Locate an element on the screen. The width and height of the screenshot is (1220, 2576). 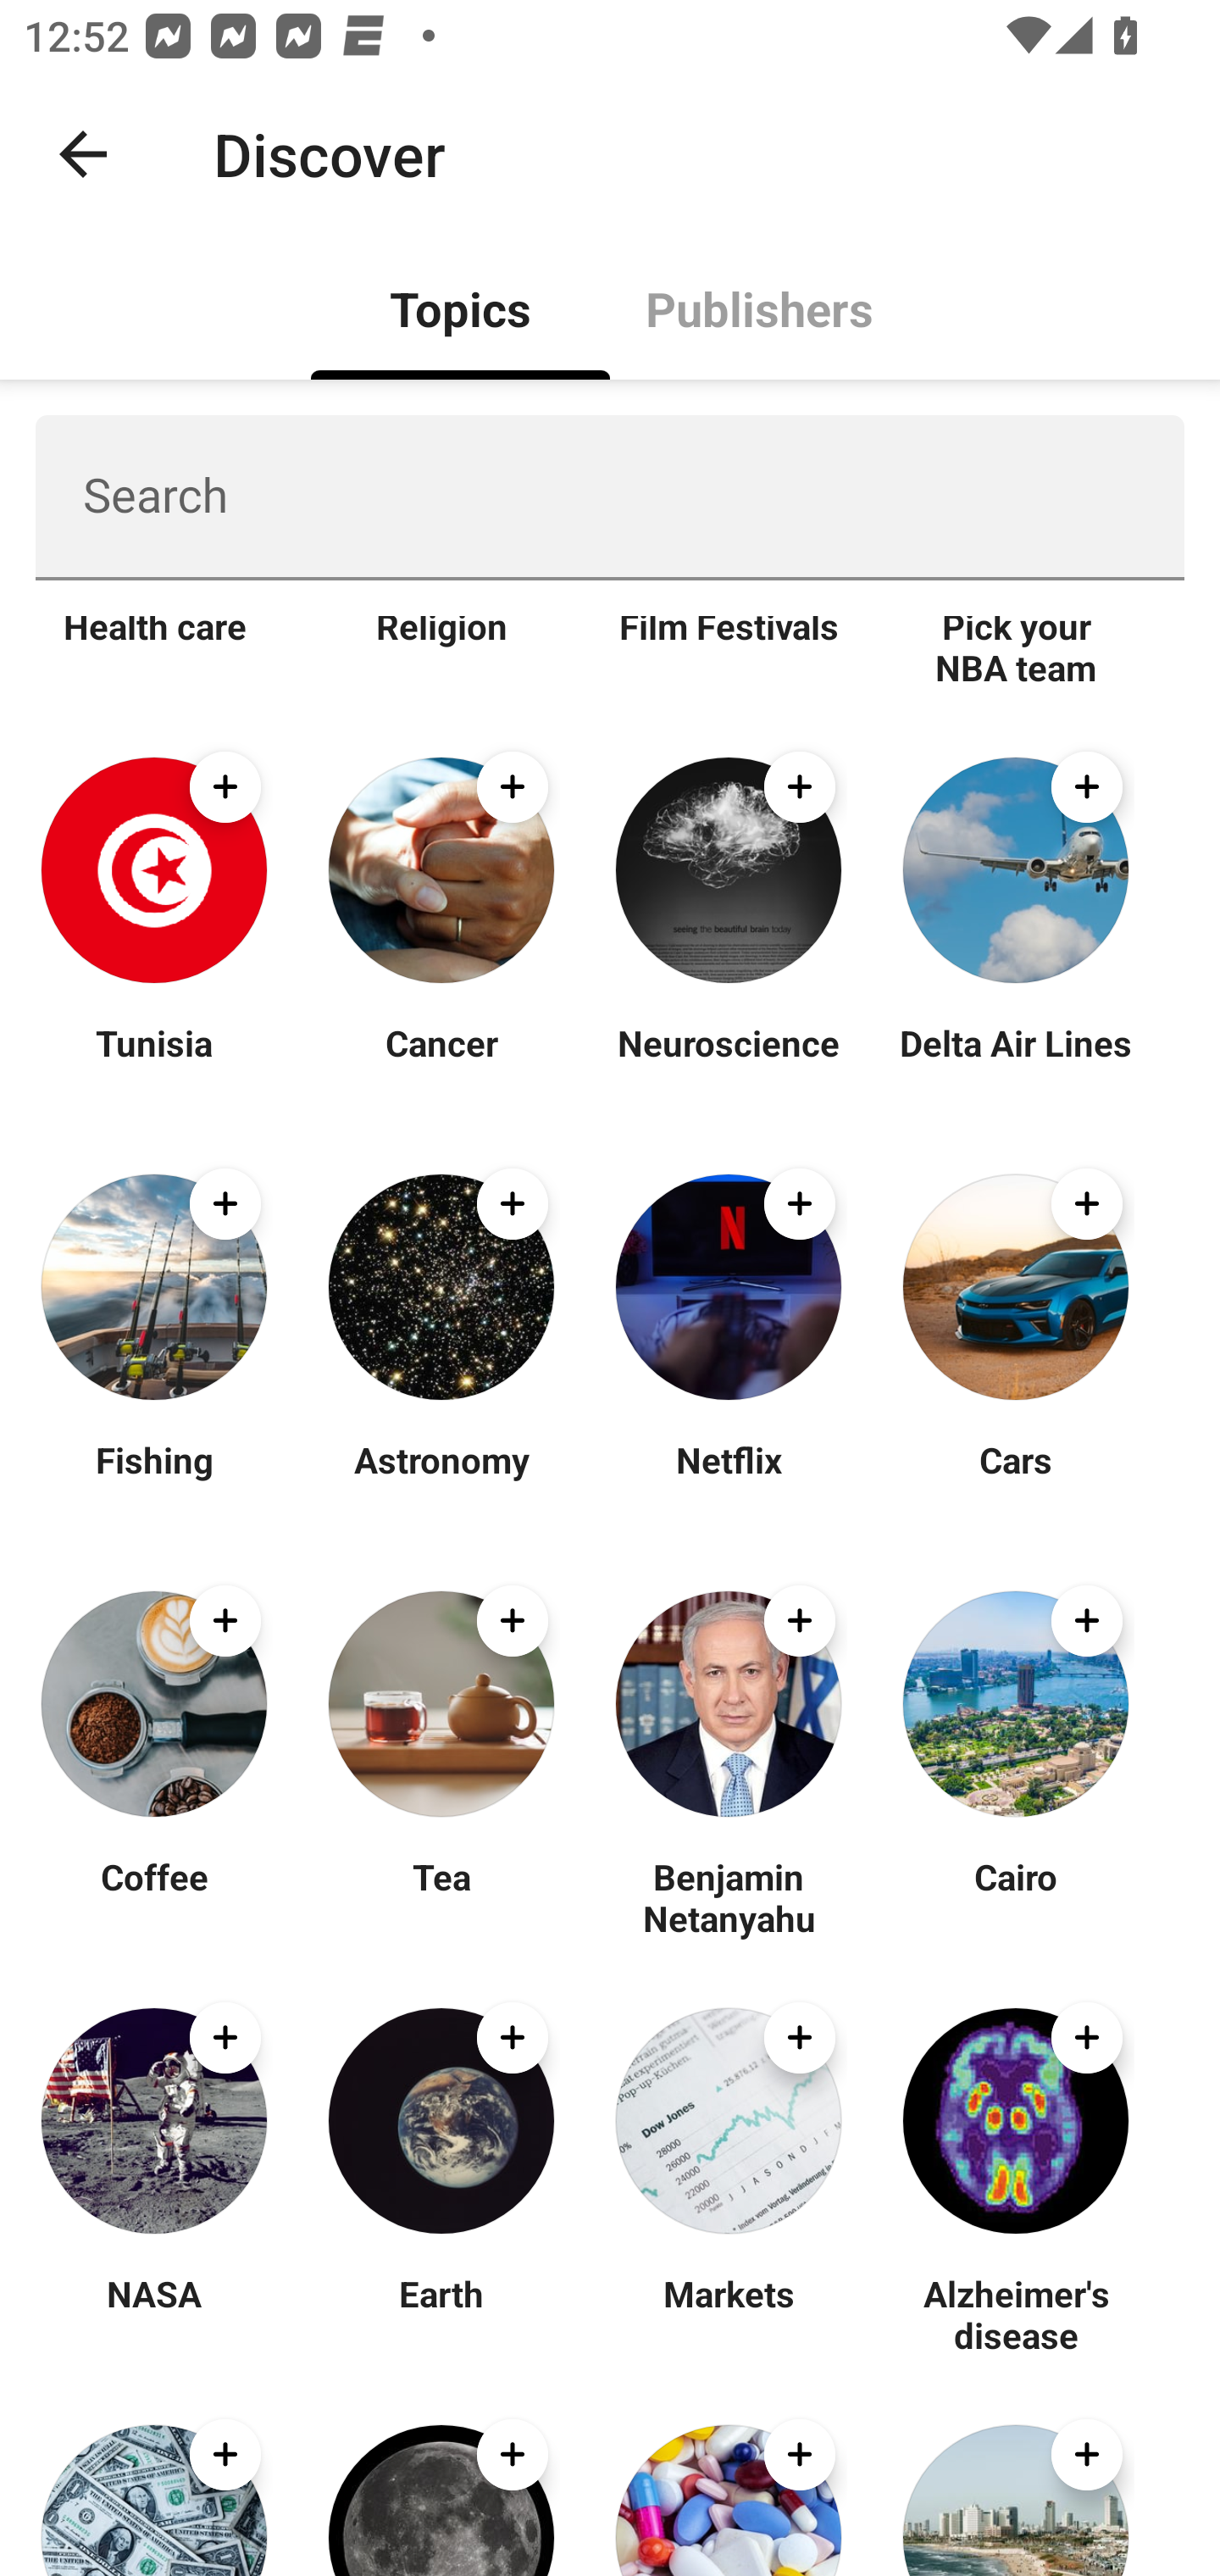
Cars is located at coordinates (1015, 1480).